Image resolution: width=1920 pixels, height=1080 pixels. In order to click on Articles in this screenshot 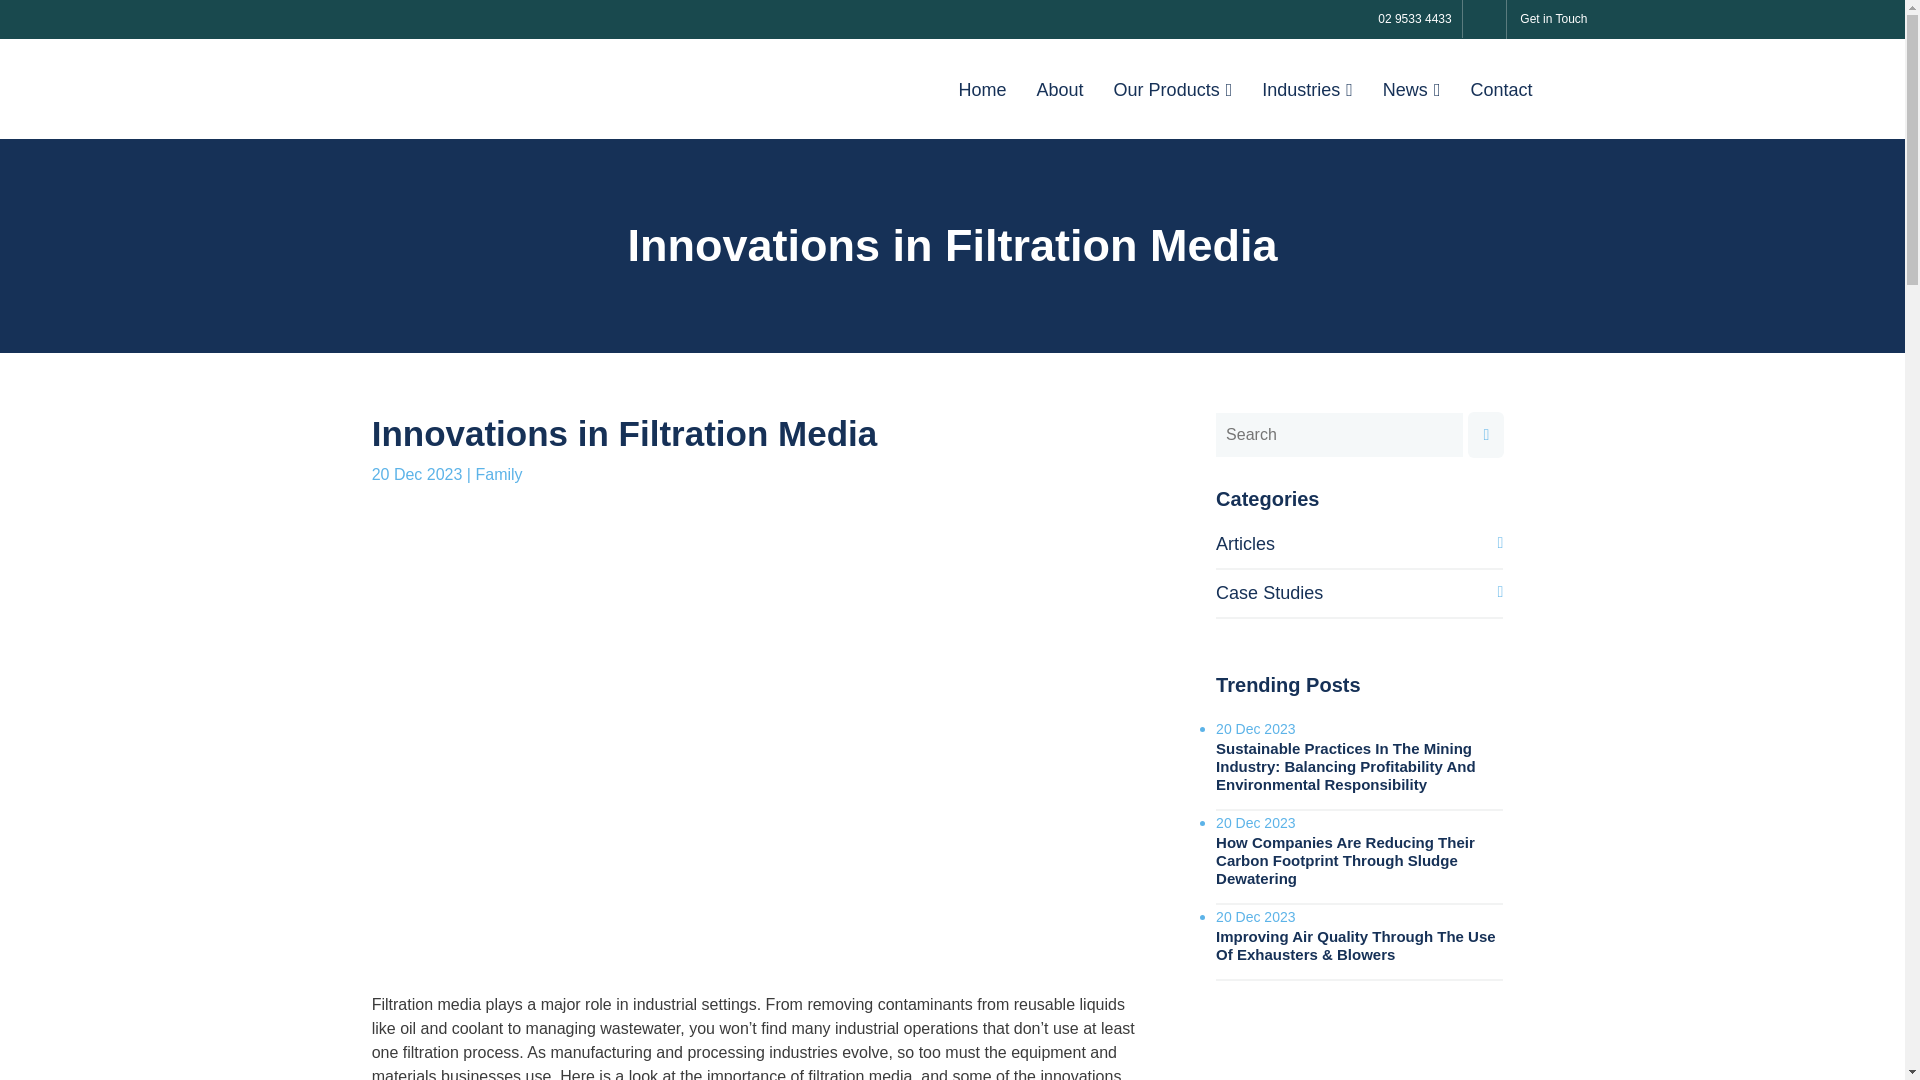, I will do `click(1244, 544)`.